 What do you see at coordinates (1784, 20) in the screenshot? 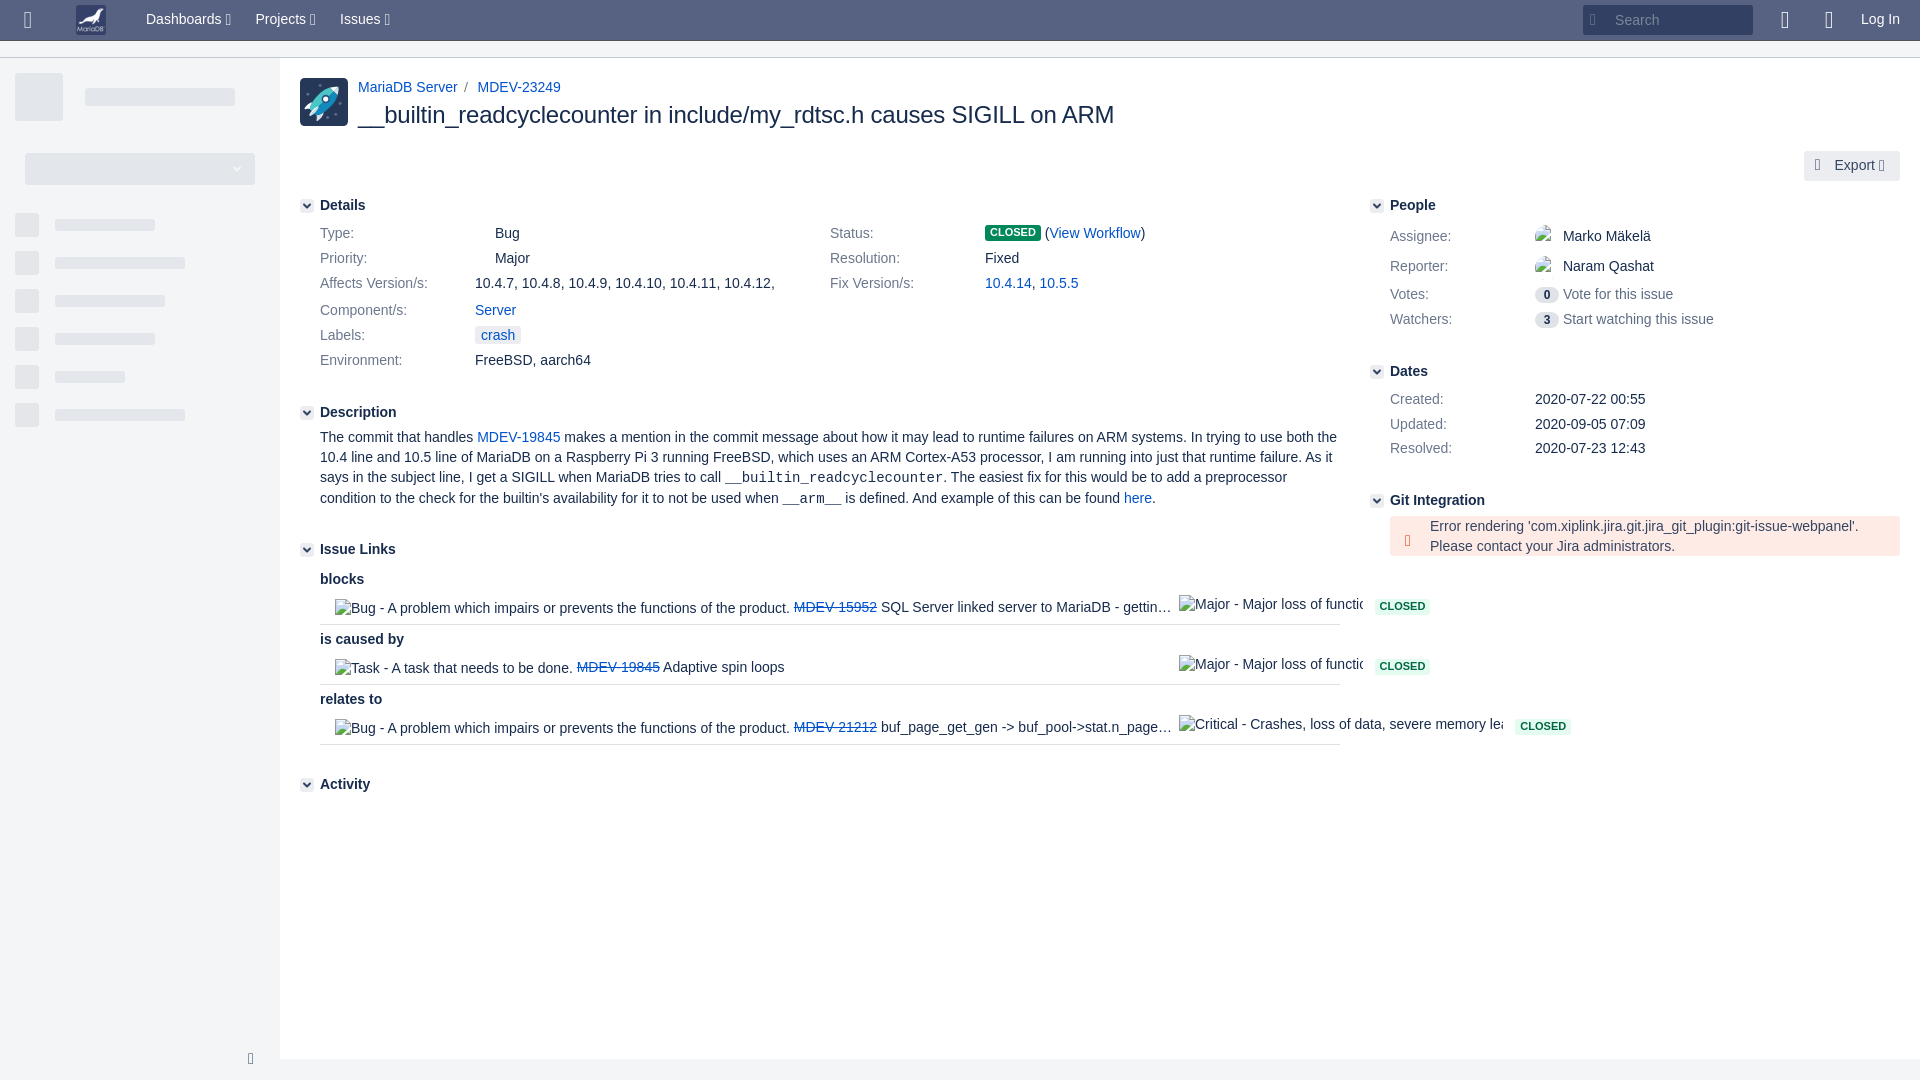
I see `Give feedback to Atlassian` at bounding box center [1784, 20].